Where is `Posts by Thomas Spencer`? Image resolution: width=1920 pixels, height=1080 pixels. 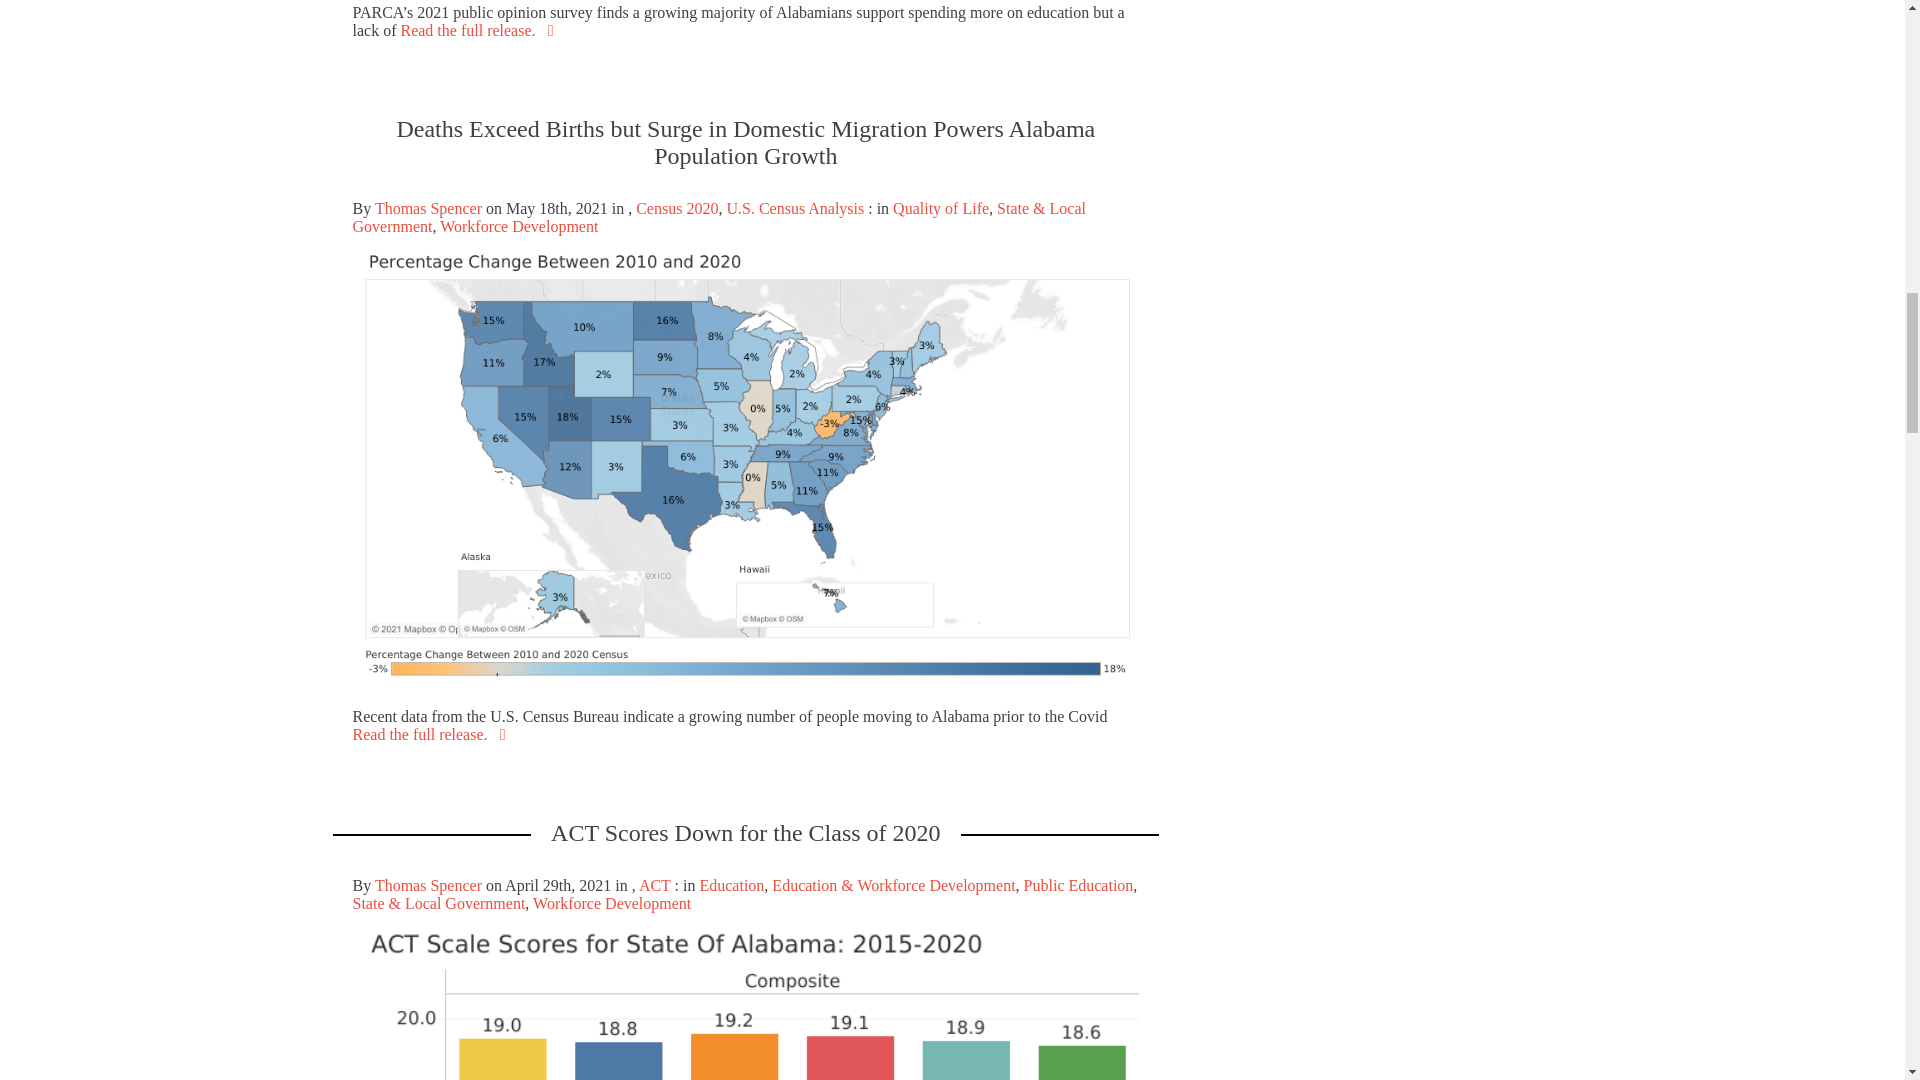 Posts by Thomas Spencer is located at coordinates (428, 208).